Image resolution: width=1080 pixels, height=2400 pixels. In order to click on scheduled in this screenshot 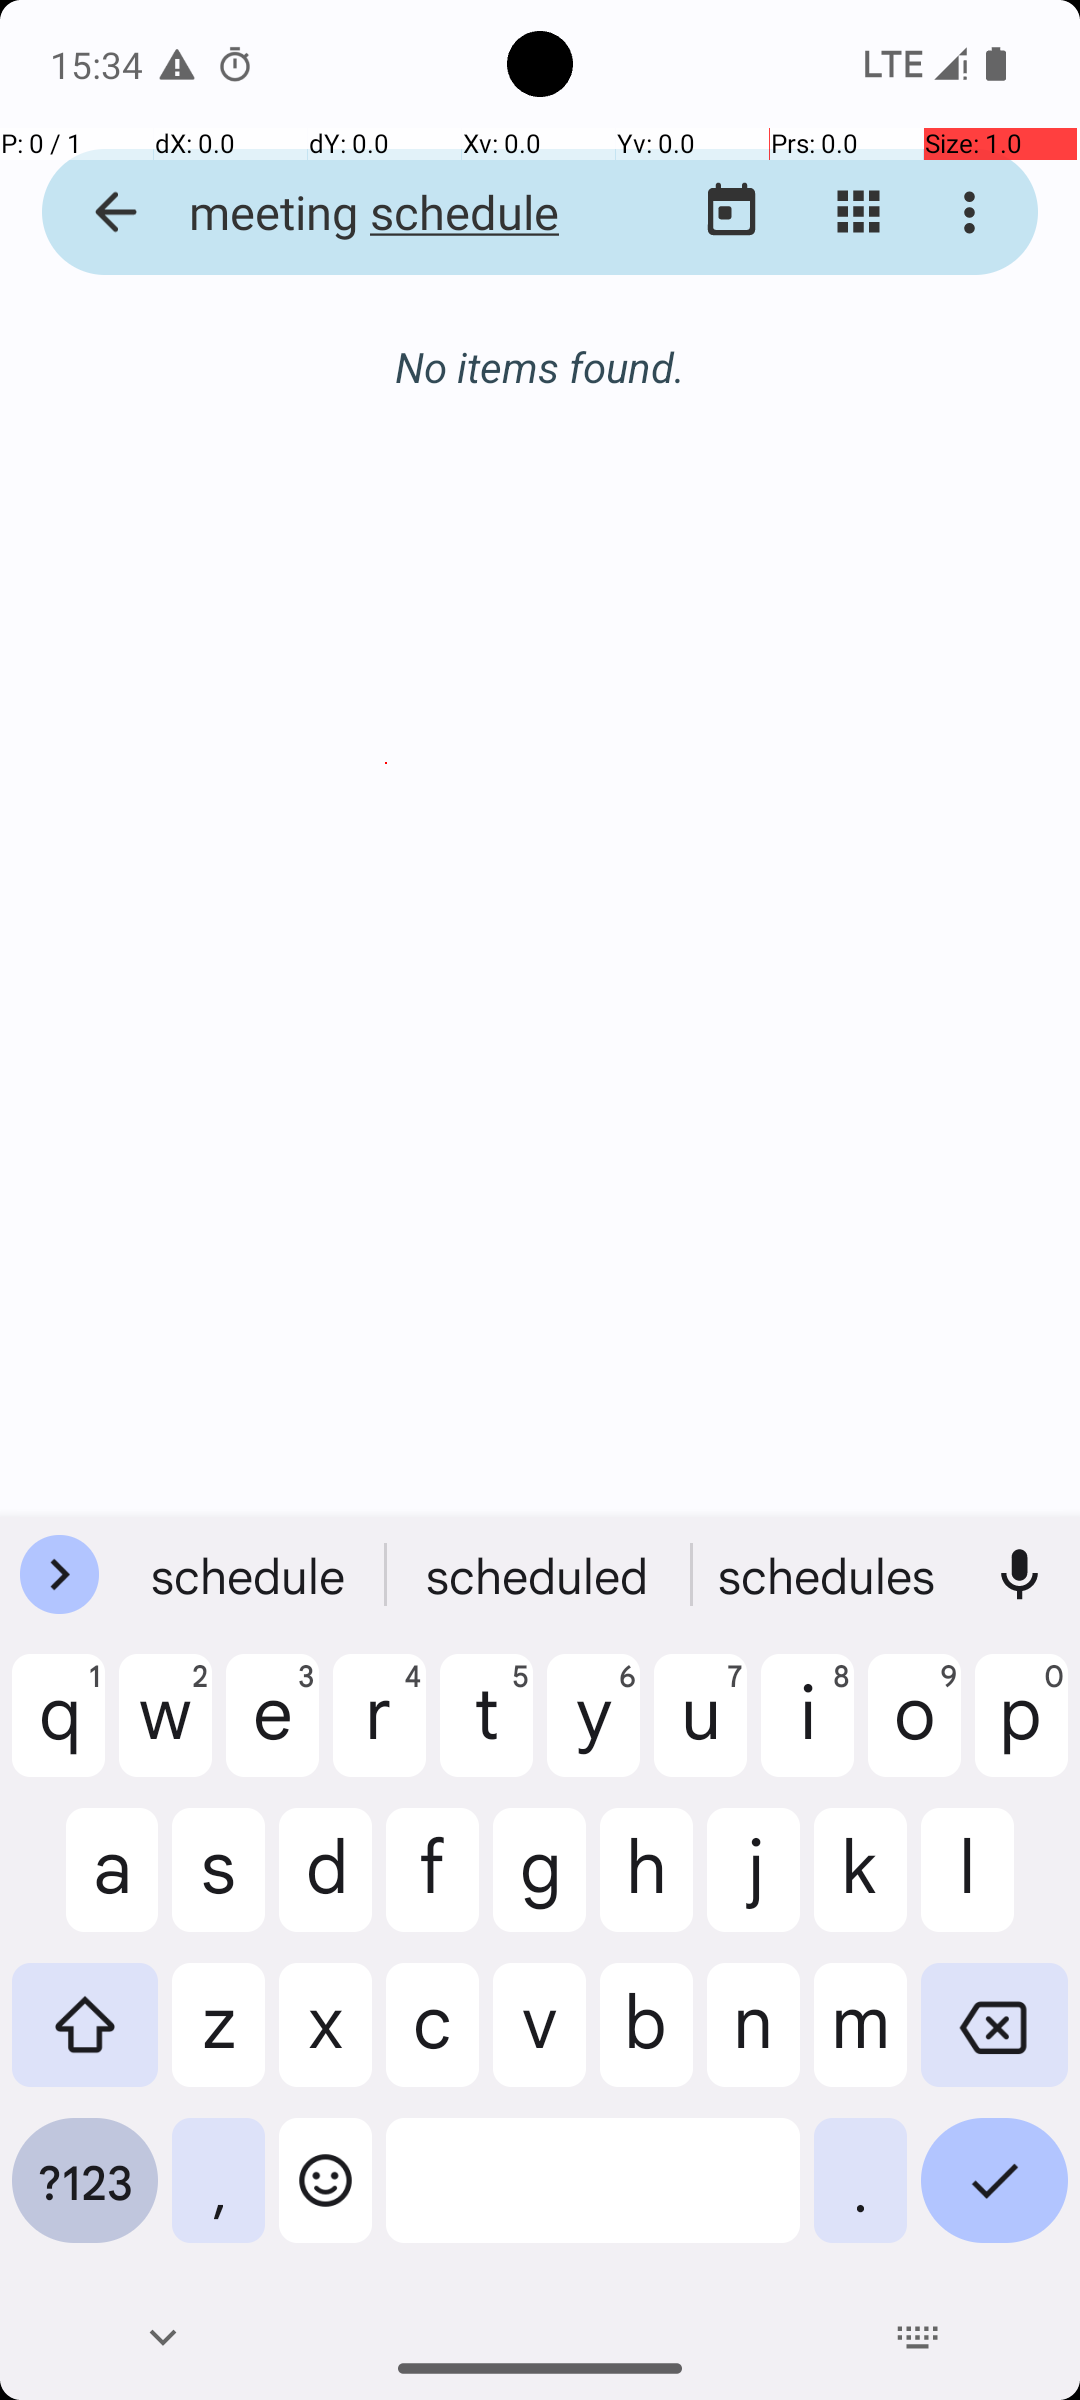, I will do `click(540, 1575)`.